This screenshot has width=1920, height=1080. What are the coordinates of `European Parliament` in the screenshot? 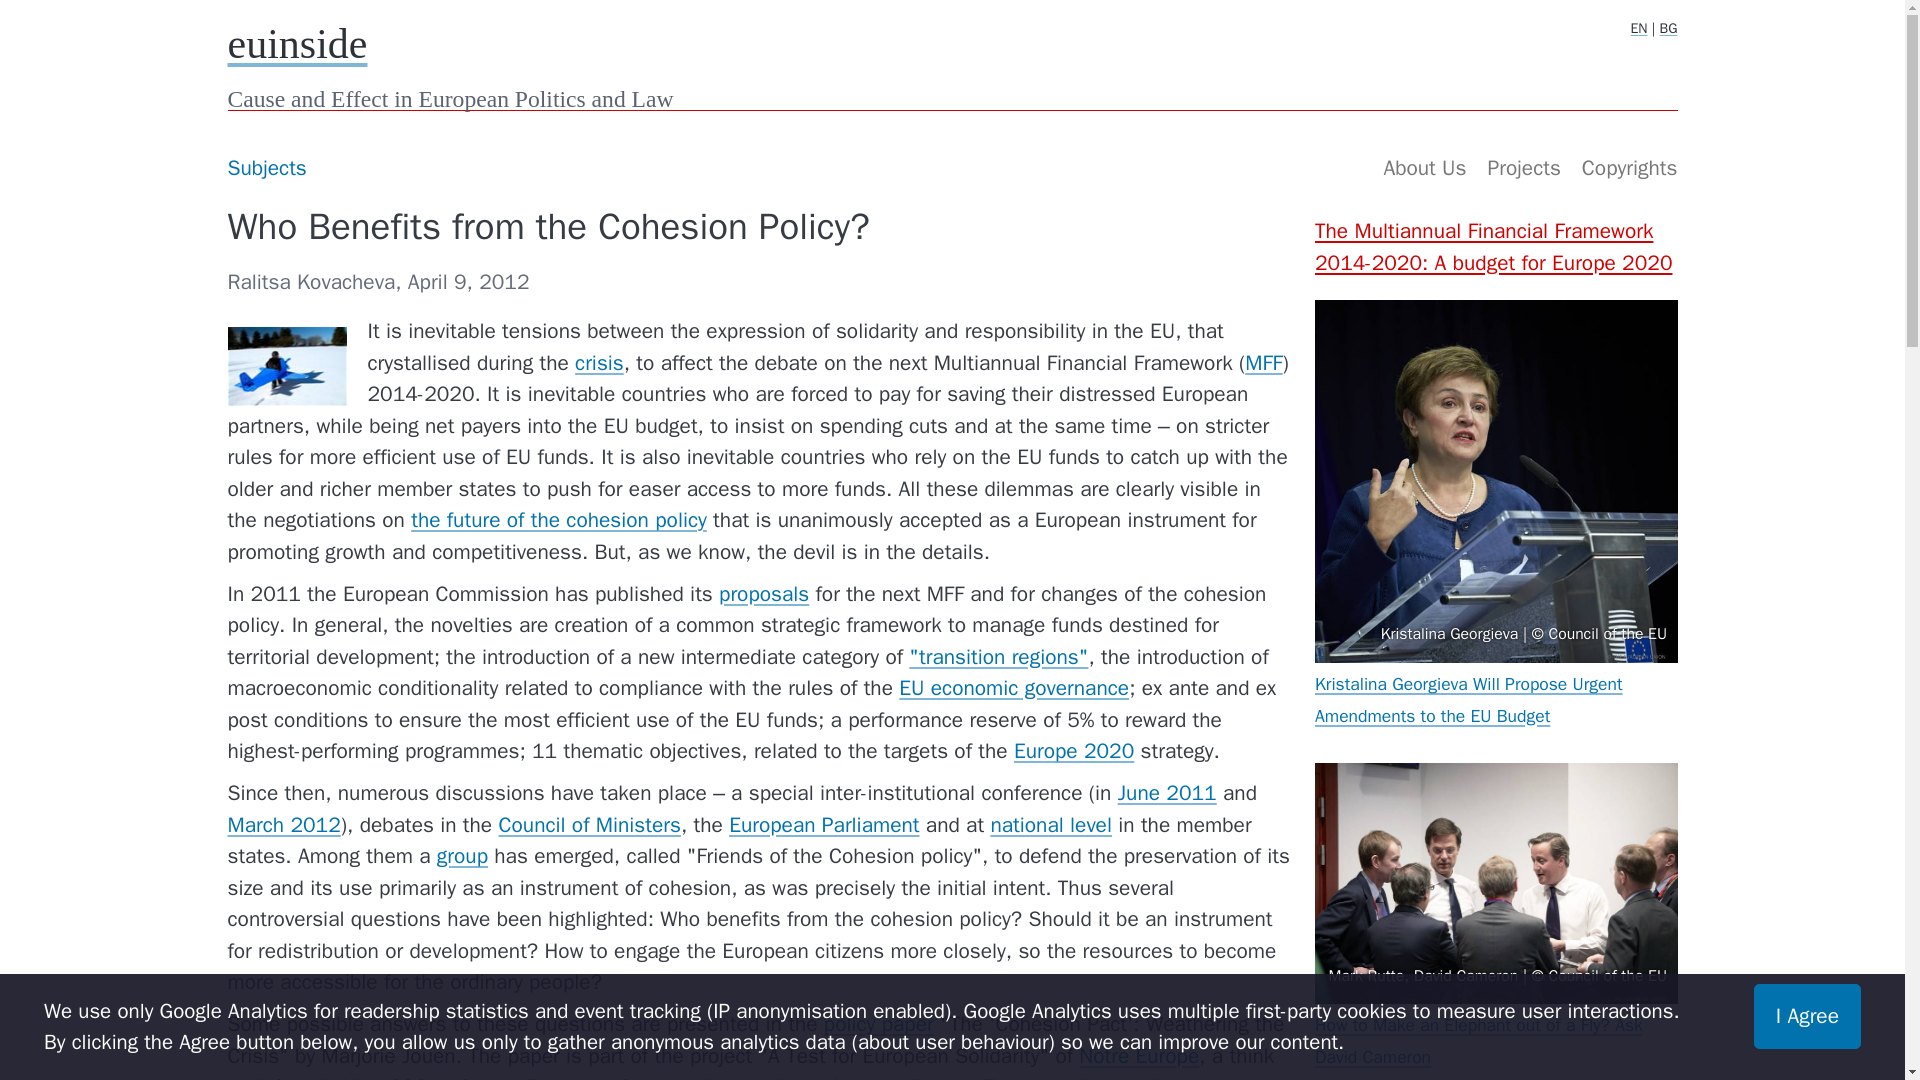 It's located at (824, 825).